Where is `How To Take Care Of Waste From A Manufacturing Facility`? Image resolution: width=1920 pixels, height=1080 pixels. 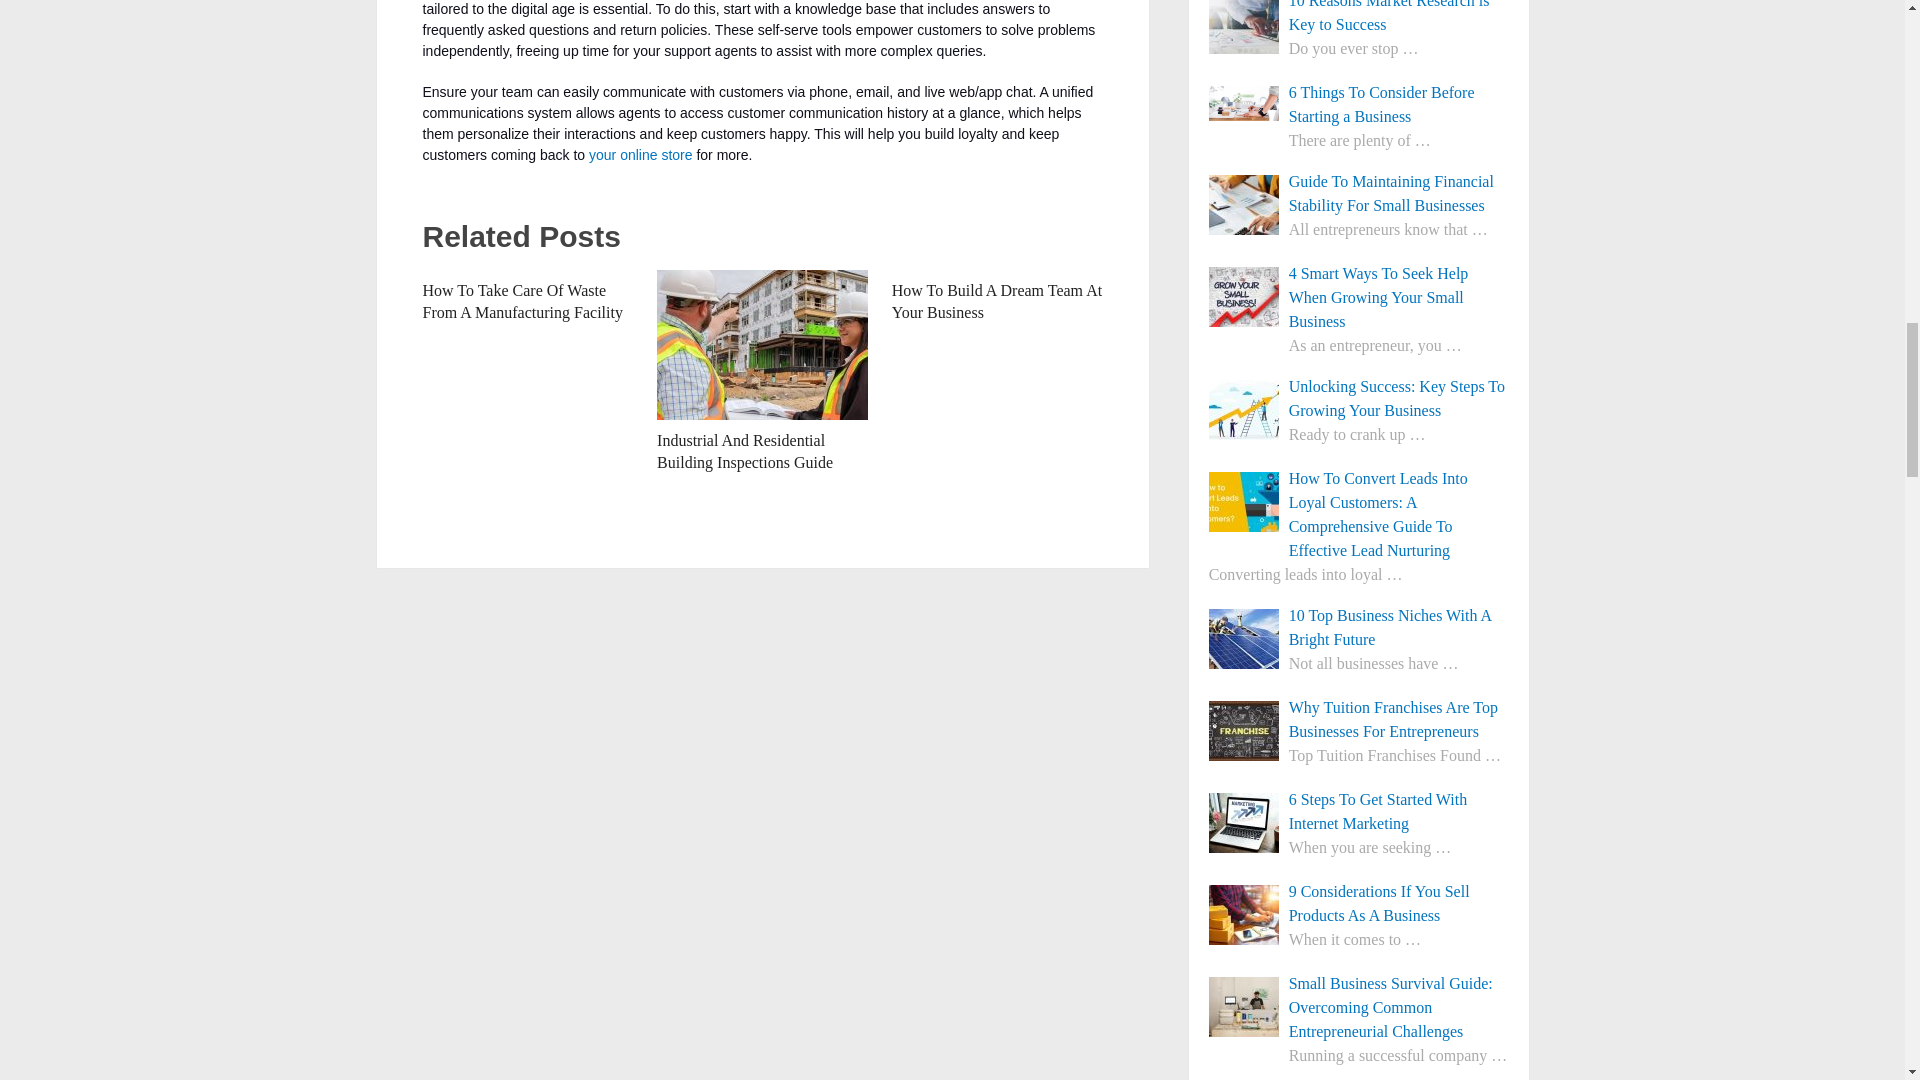 How To Take Care Of Waste From A Manufacturing Facility is located at coordinates (522, 300).